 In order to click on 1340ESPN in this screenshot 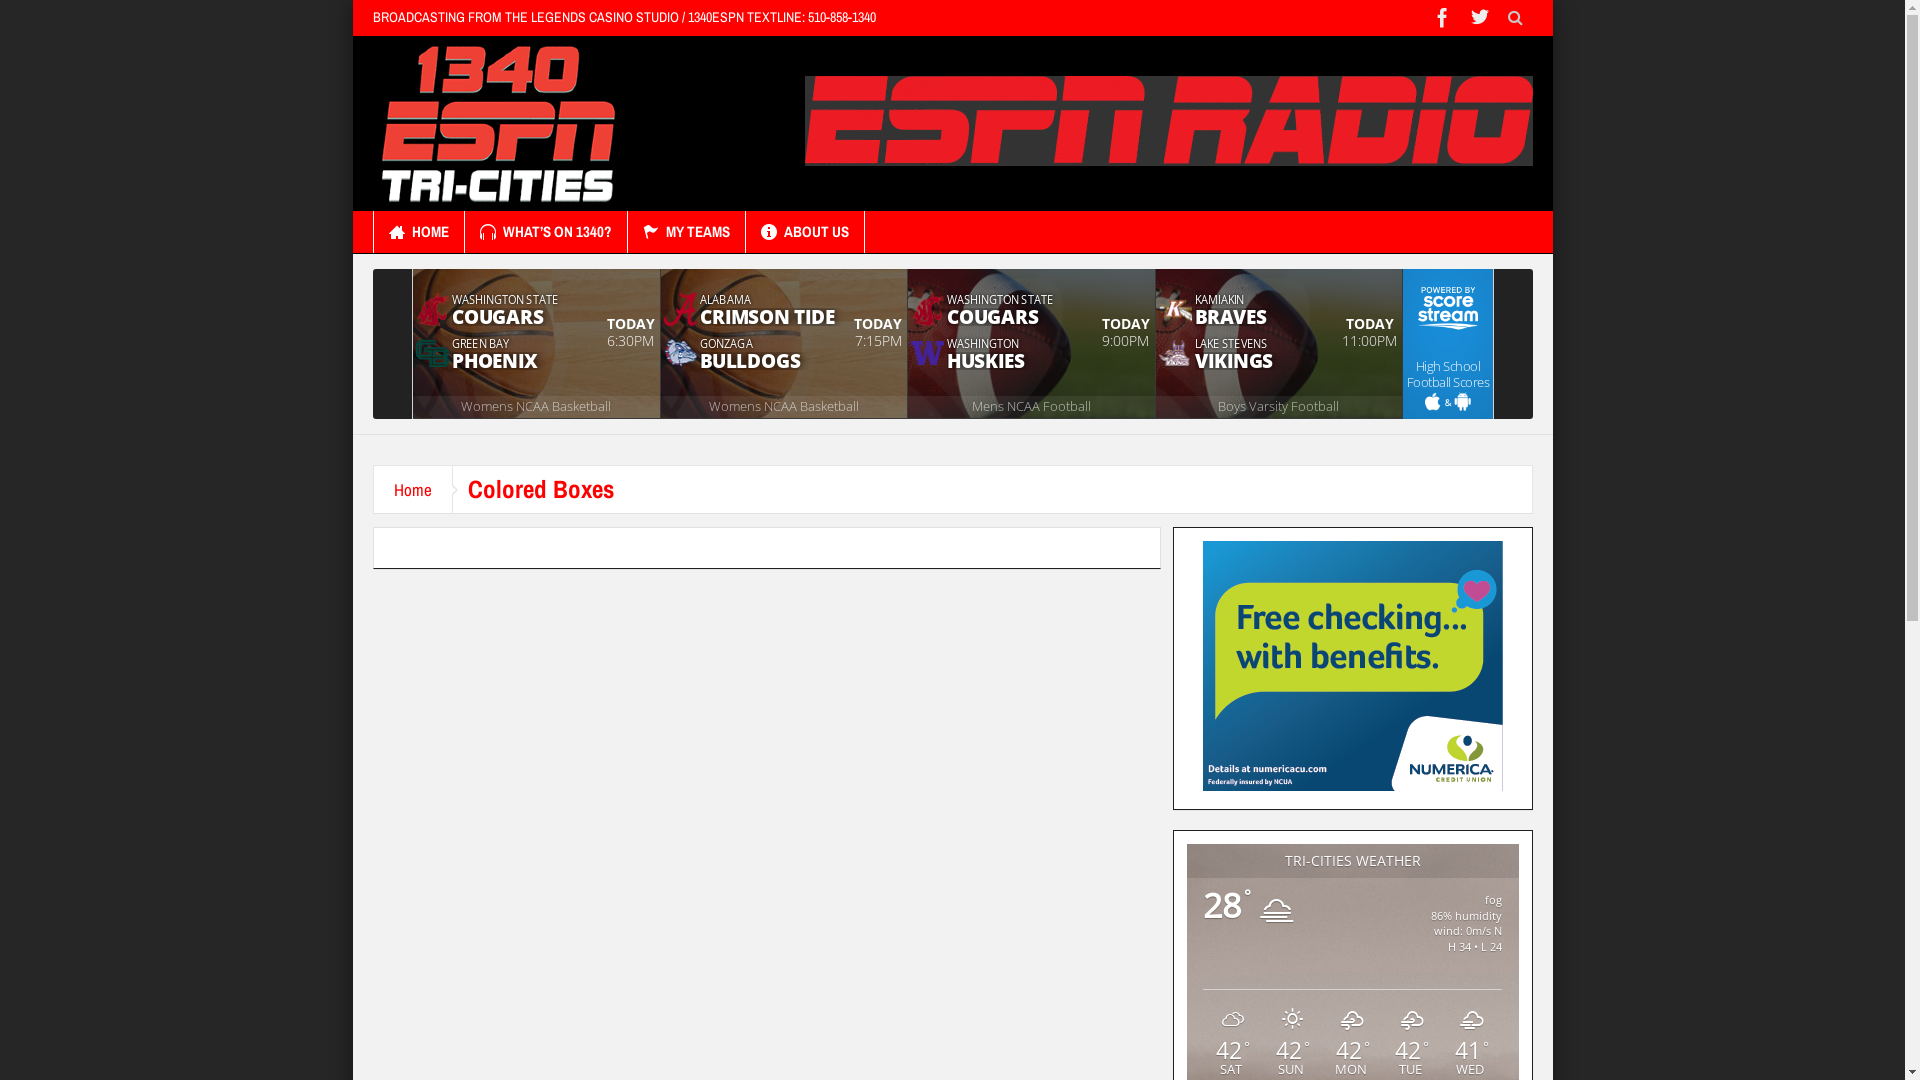, I will do `click(496, 123)`.